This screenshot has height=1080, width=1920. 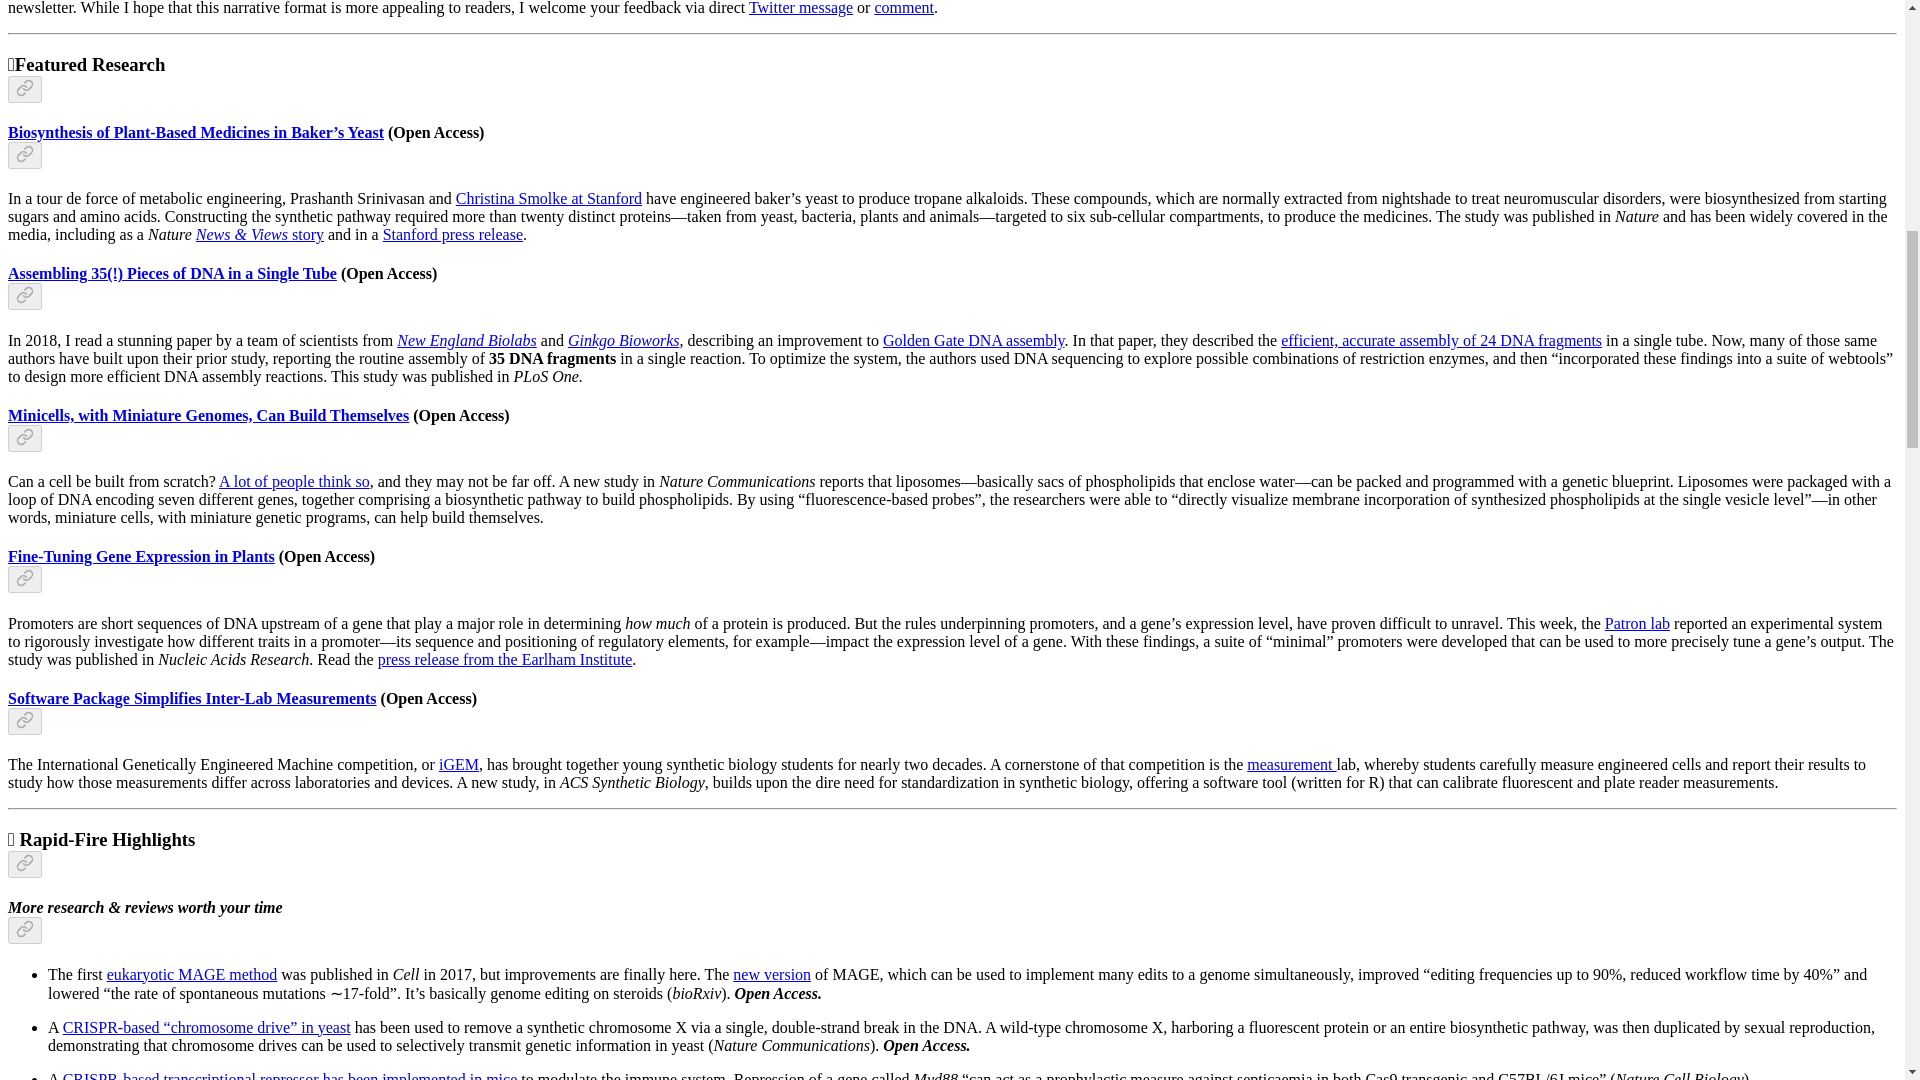 I want to click on Twitter message, so click(x=800, y=8).